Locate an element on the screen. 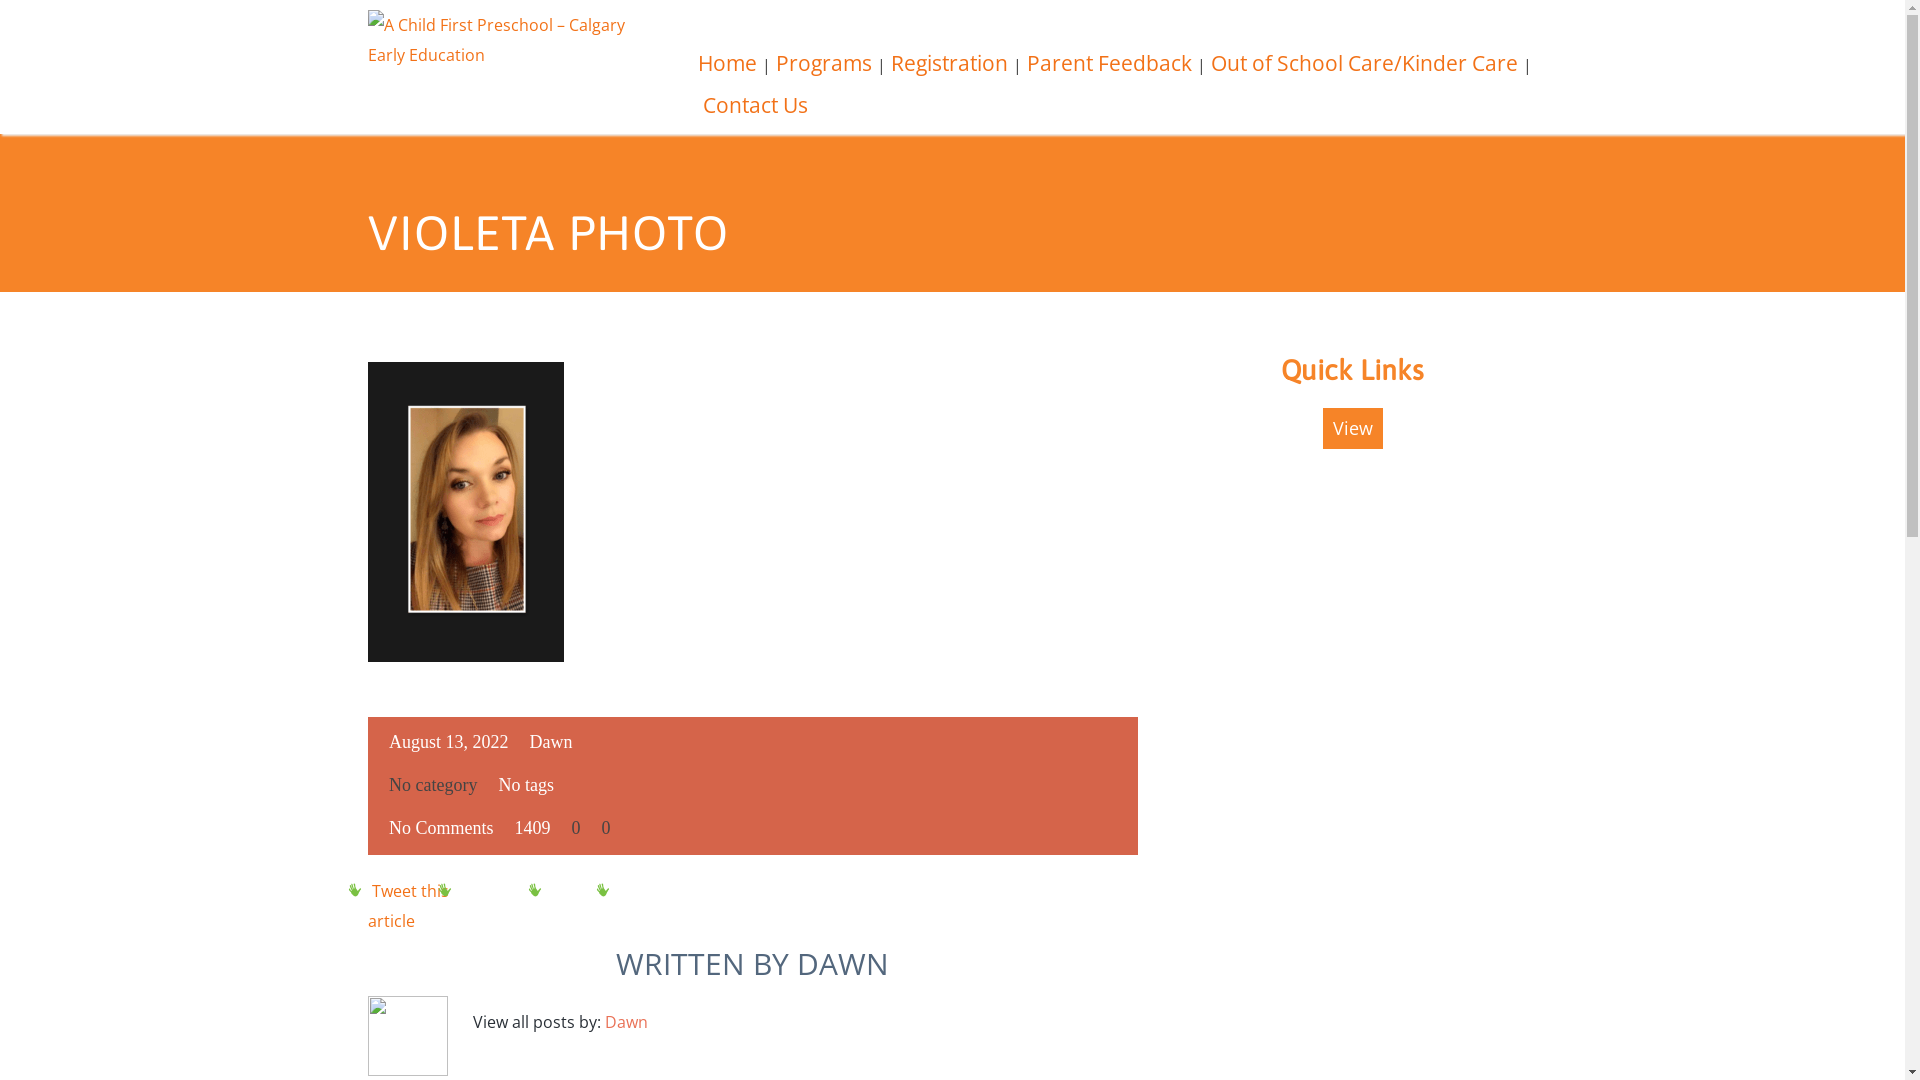 This screenshot has width=1920, height=1080. Tweet this article is located at coordinates (408, 906).